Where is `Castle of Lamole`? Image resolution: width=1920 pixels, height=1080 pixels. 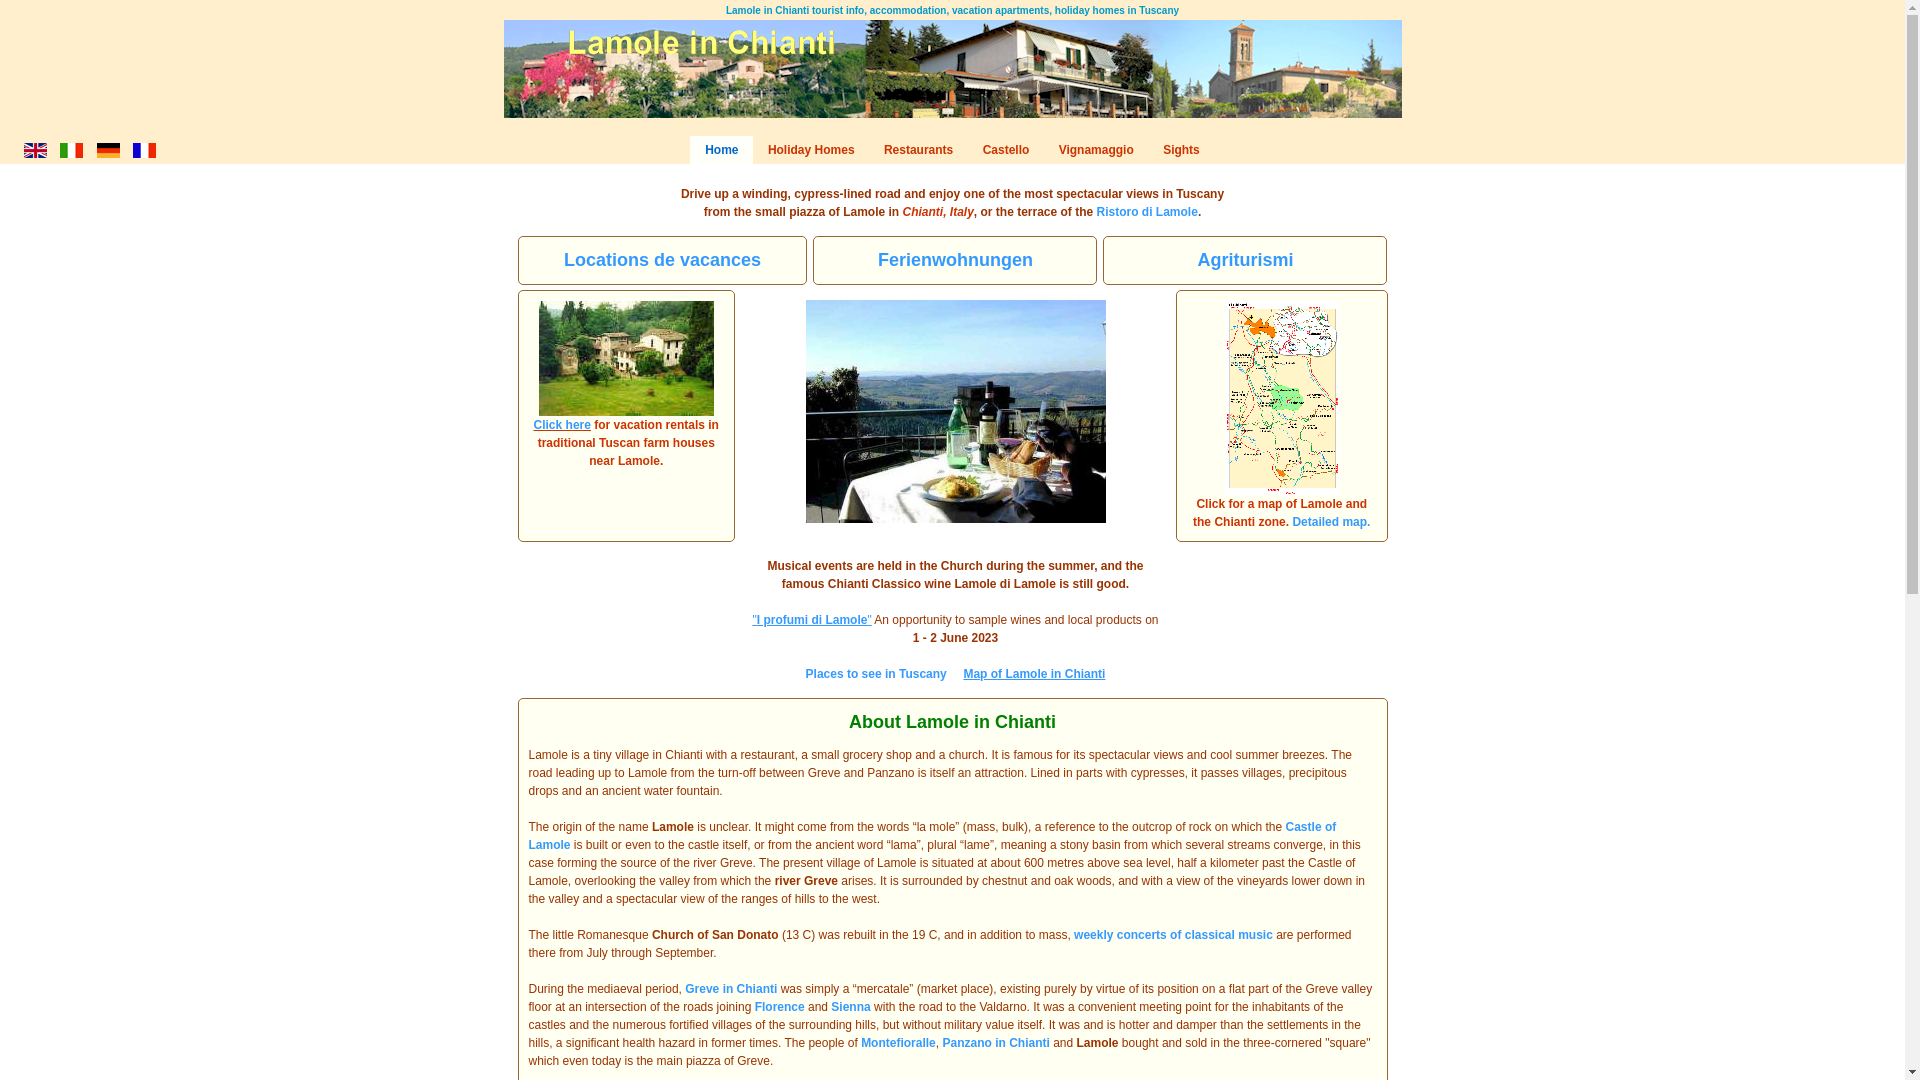
Castle of Lamole is located at coordinates (932, 836).